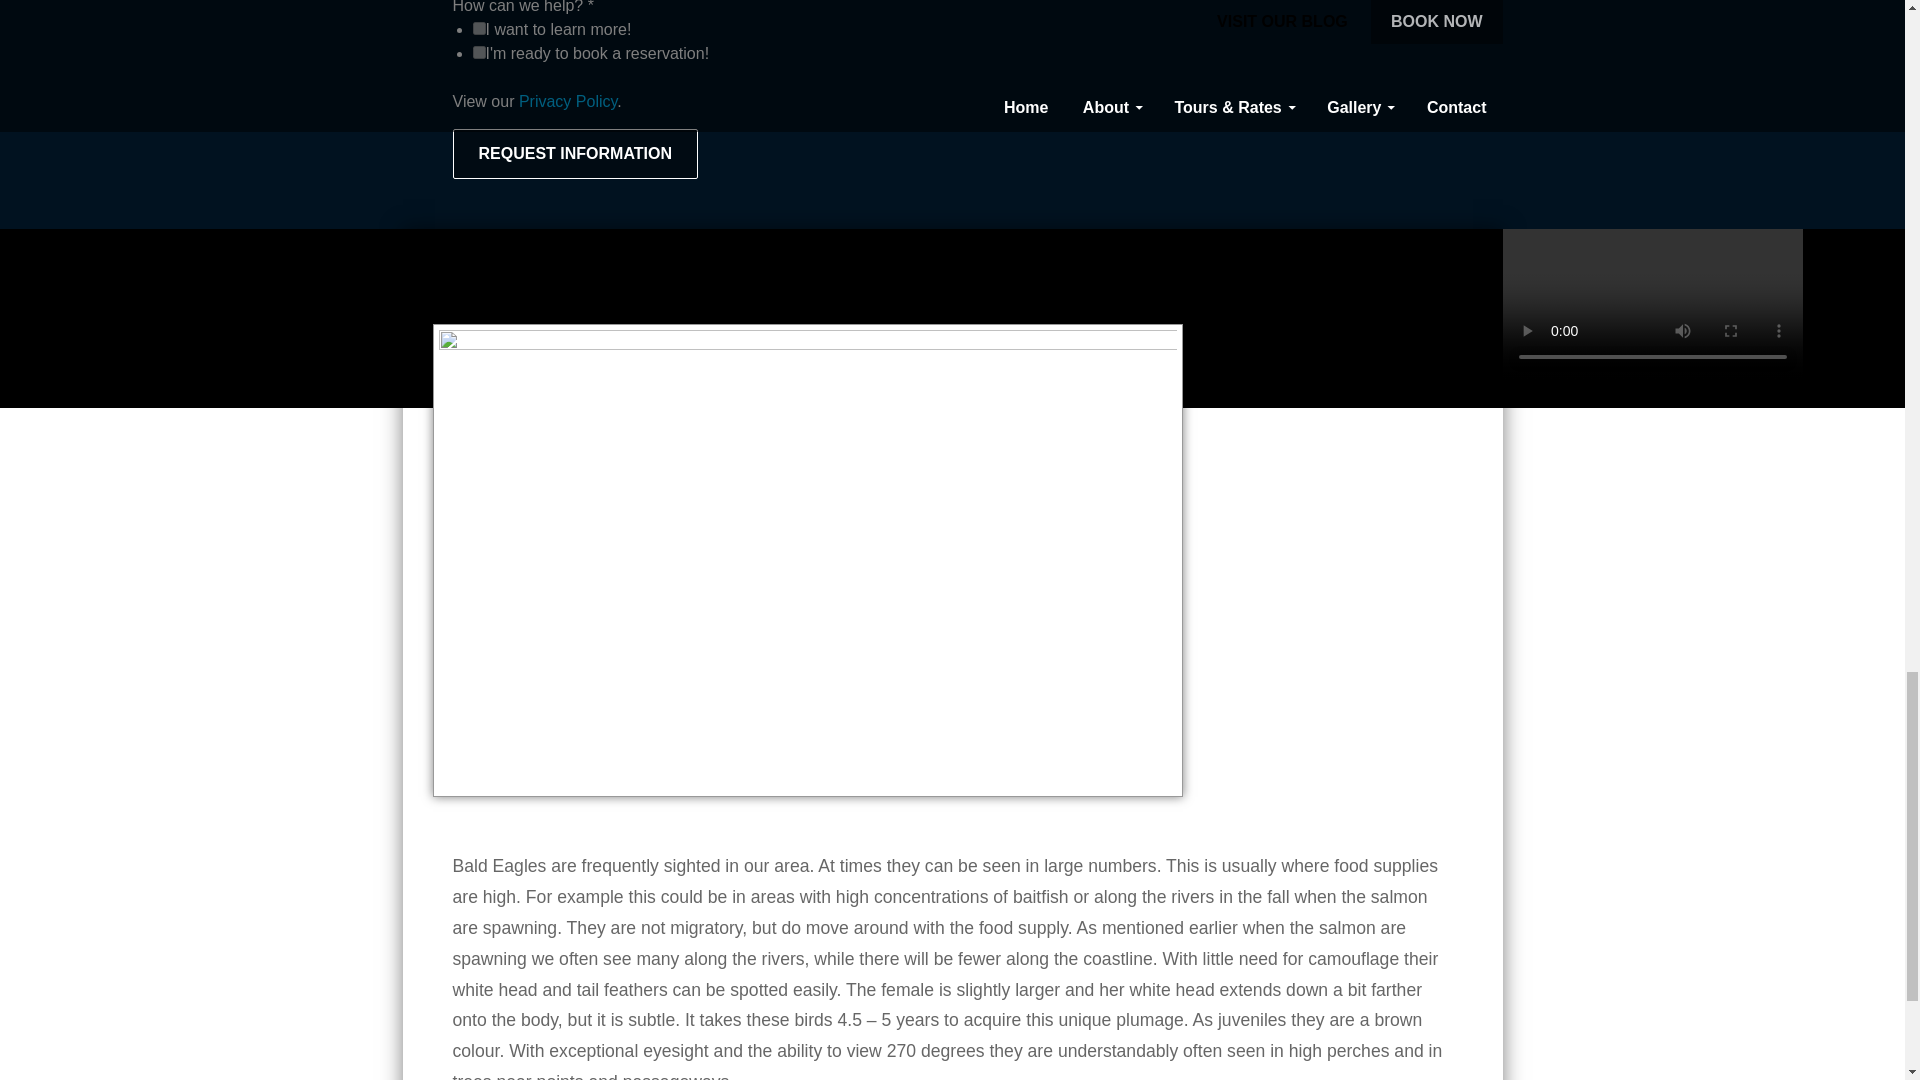 The height and width of the screenshot is (1080, 1920). I want to click on I'm ready to book a reservation!, so click(478, 52).